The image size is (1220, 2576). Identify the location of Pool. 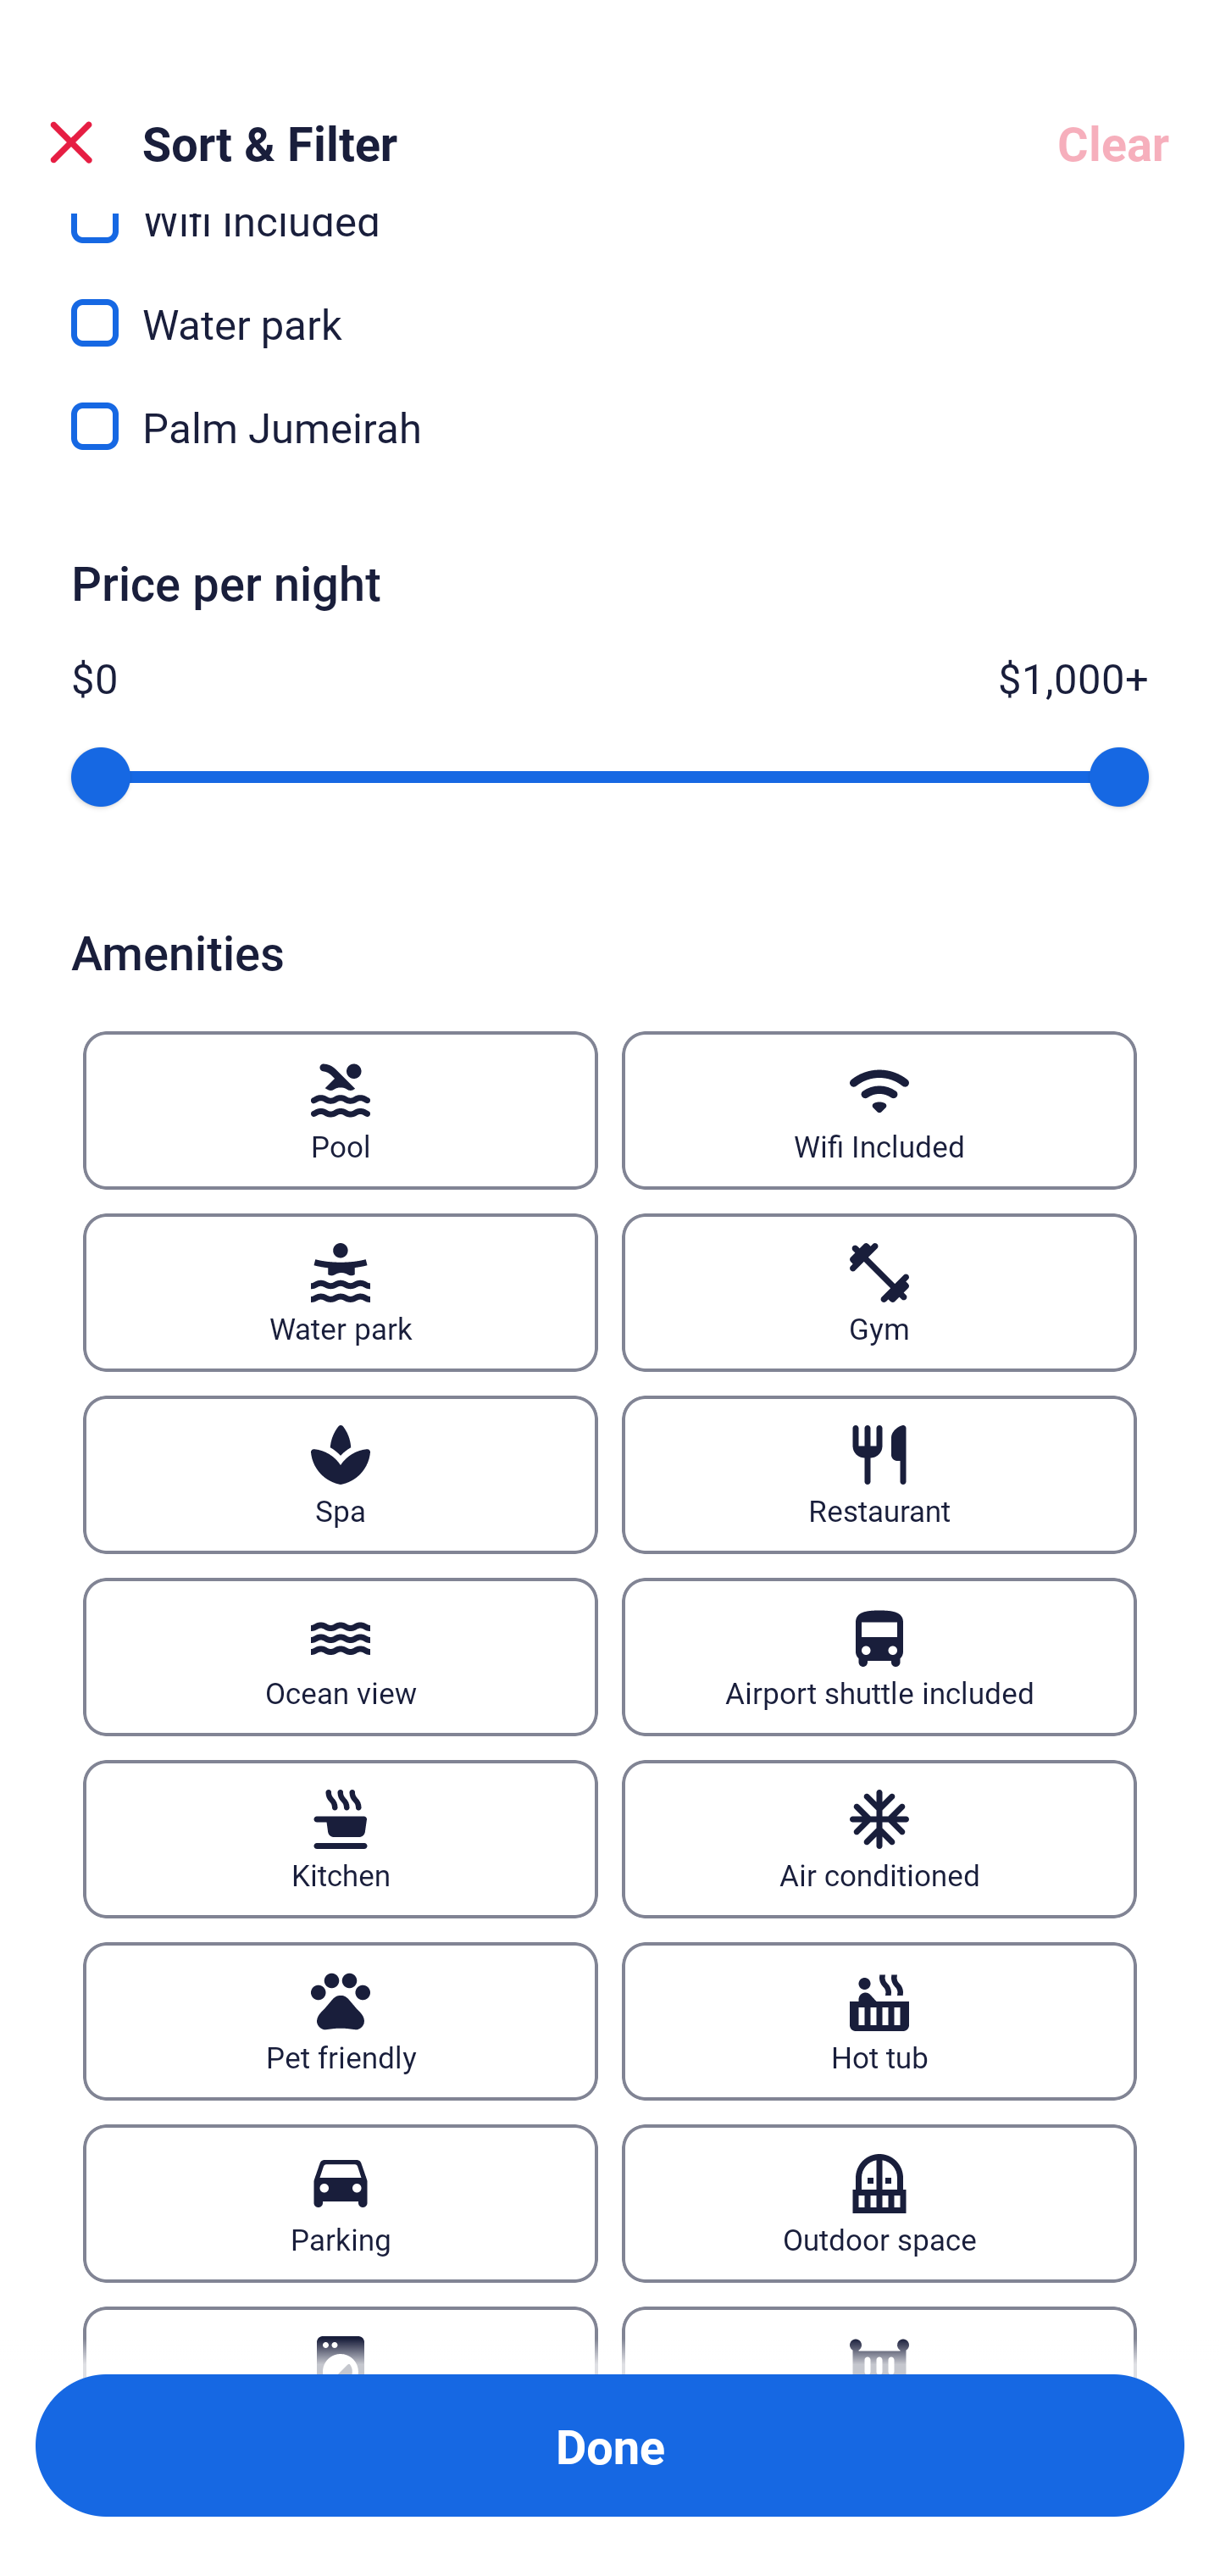
(340, 1110).